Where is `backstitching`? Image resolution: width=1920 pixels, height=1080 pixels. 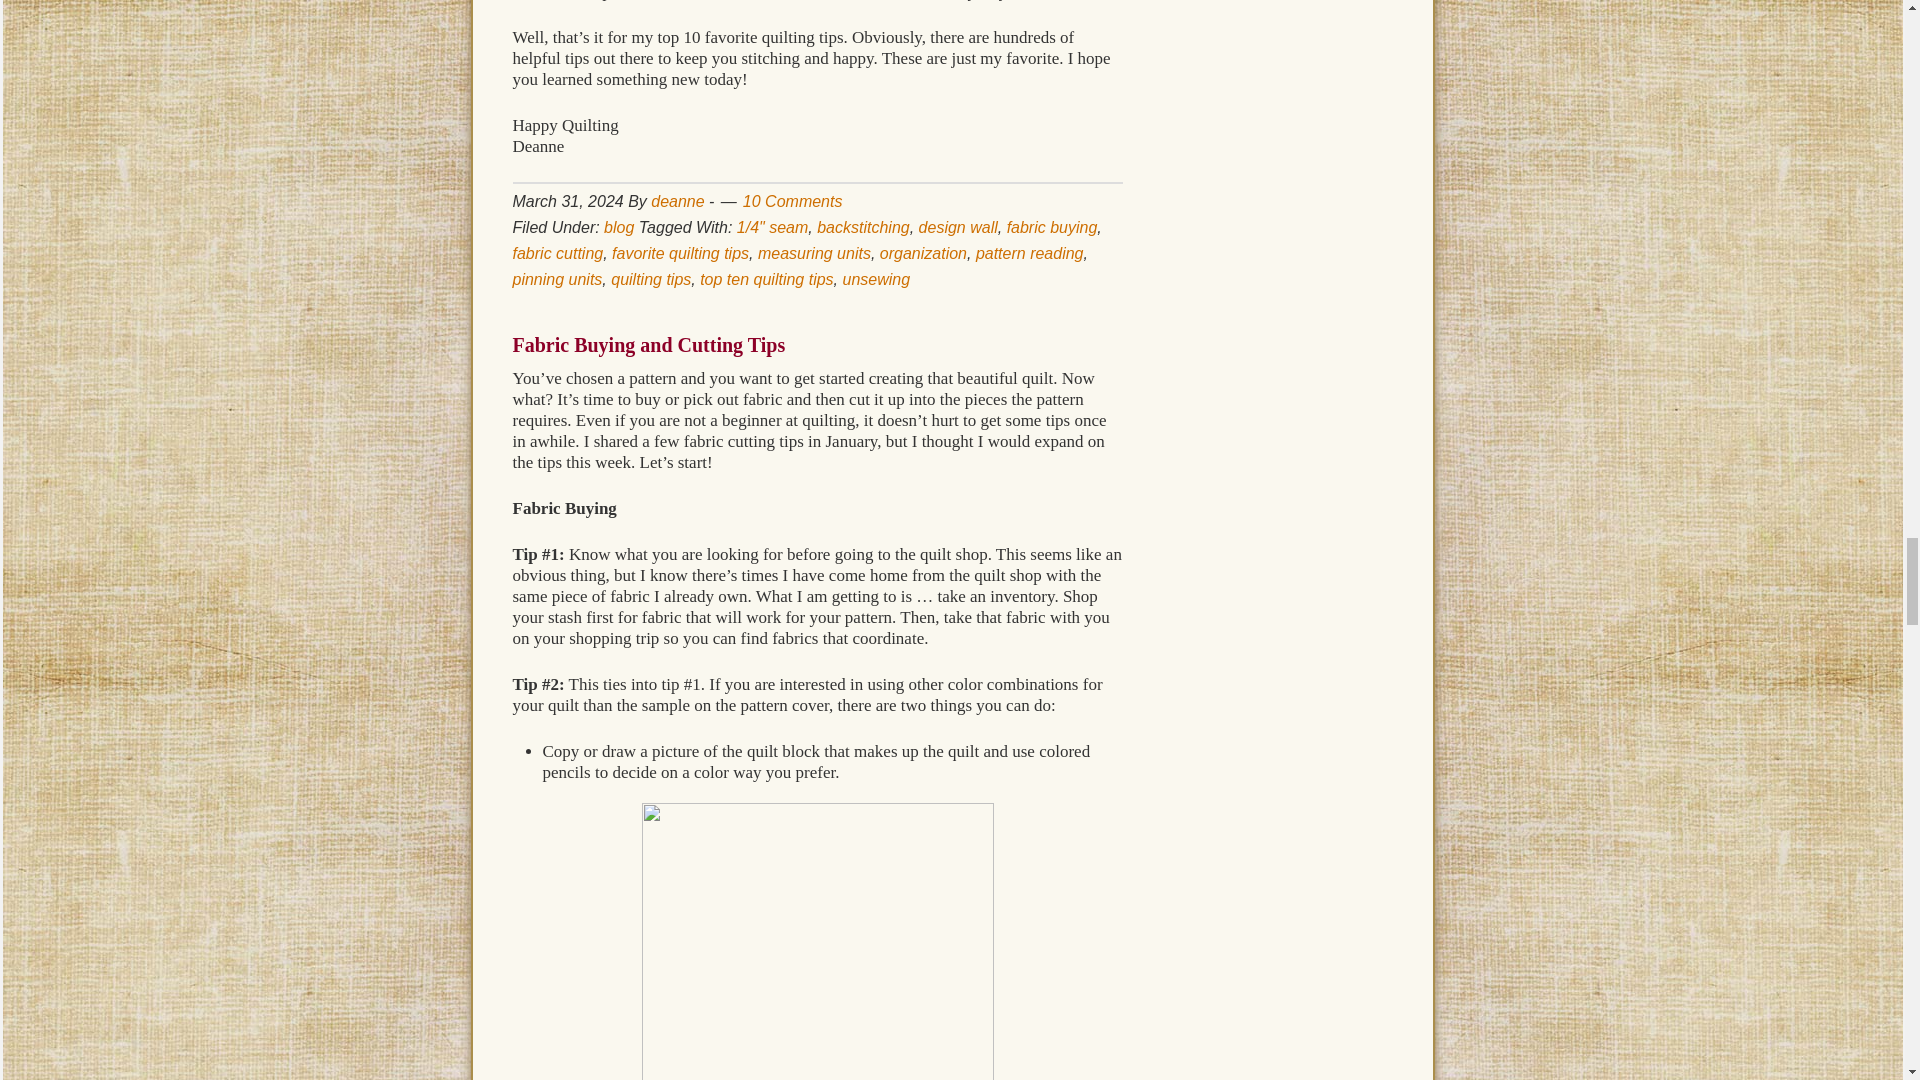 backstitching is located at coordinates (864, 228).